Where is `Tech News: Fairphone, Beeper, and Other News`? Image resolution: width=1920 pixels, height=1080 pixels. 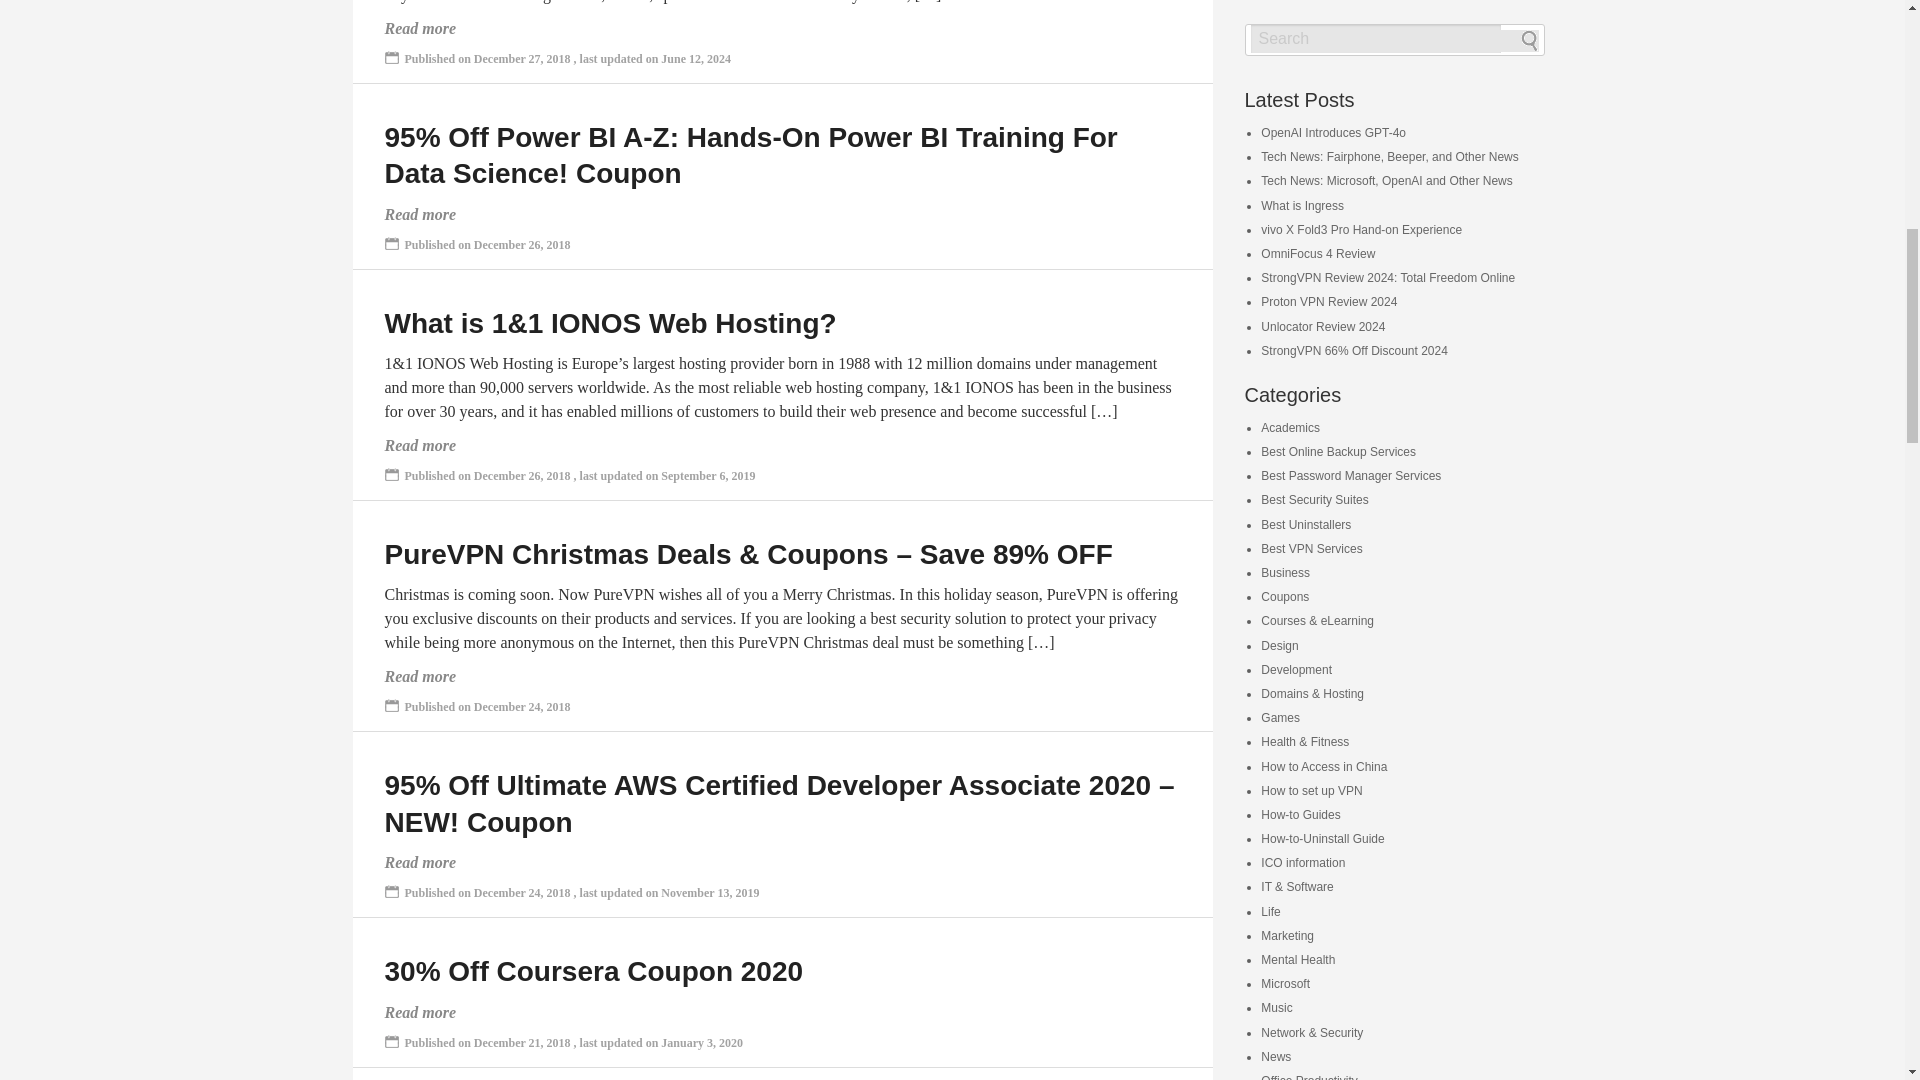
Tech News: Fairphone, Beeper, and Other News is located at coordinates (1390, 157).